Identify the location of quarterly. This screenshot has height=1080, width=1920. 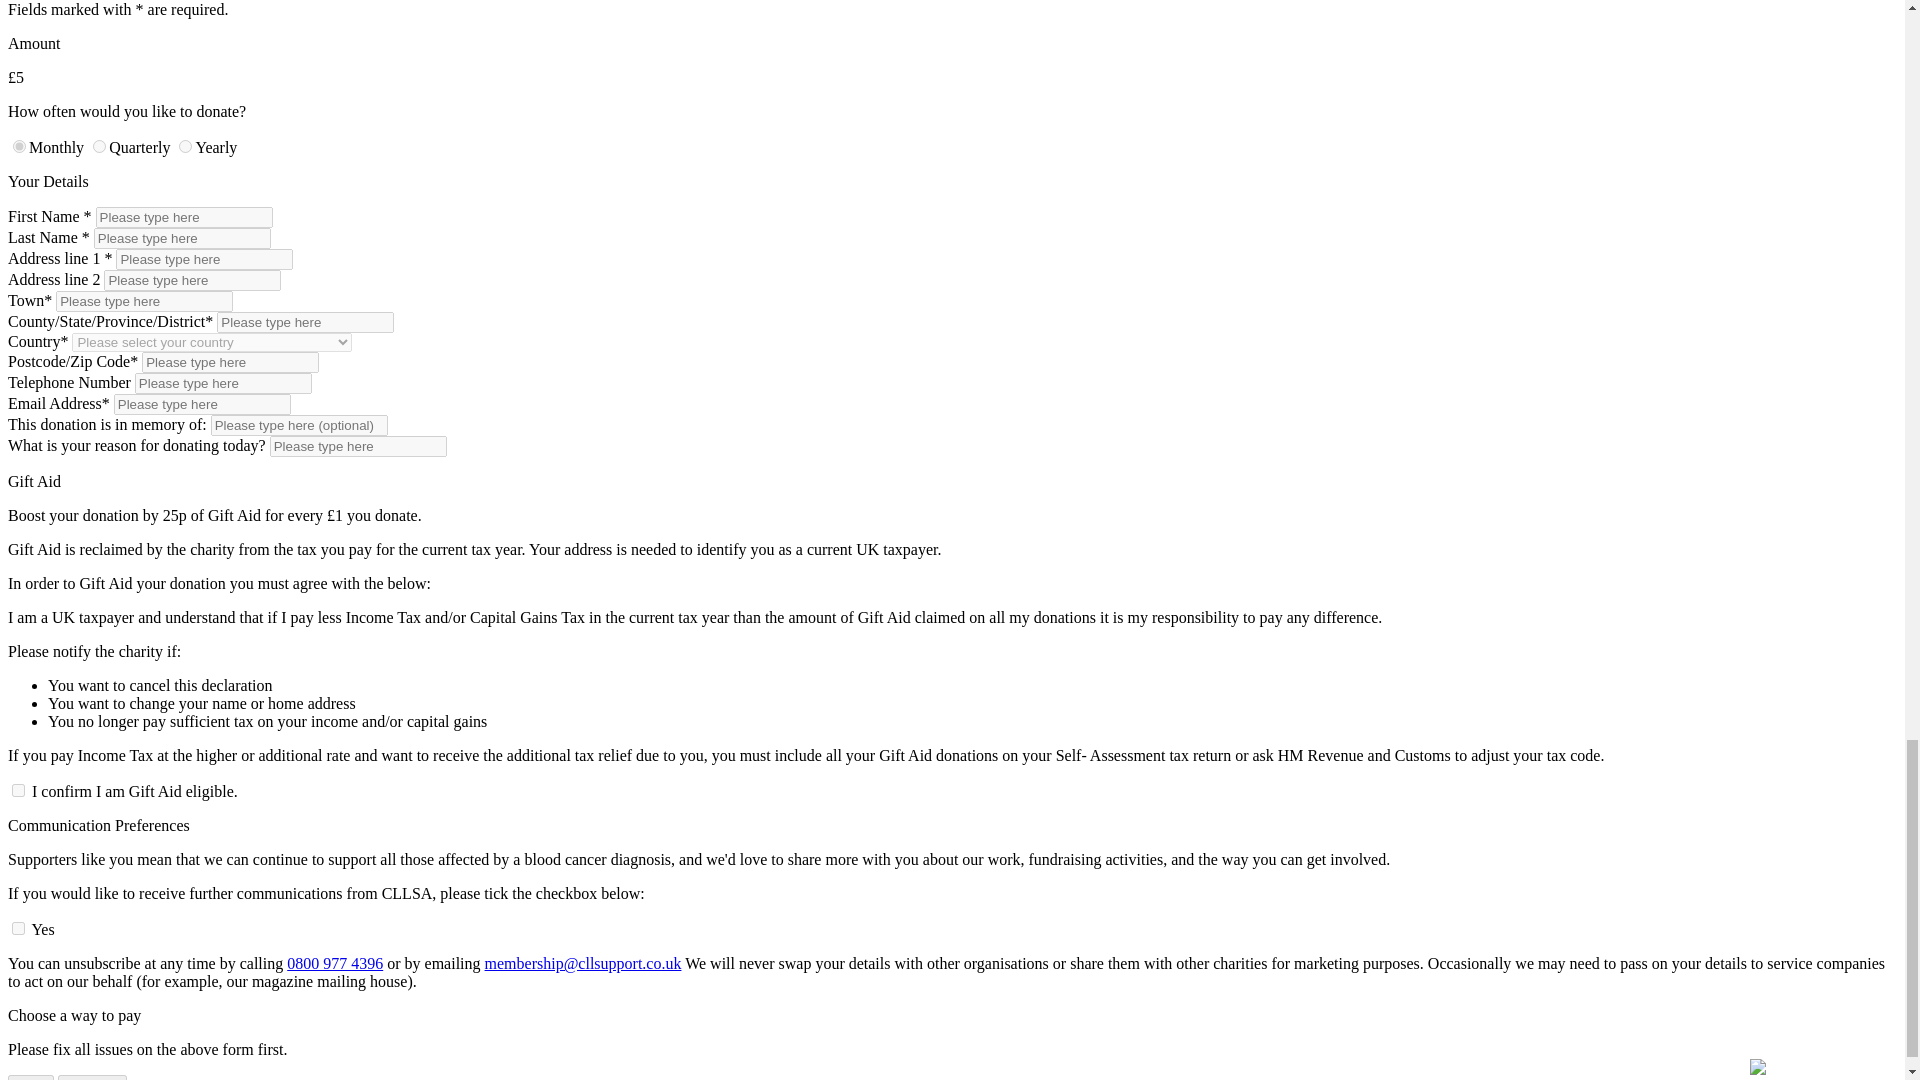
(98, 146).